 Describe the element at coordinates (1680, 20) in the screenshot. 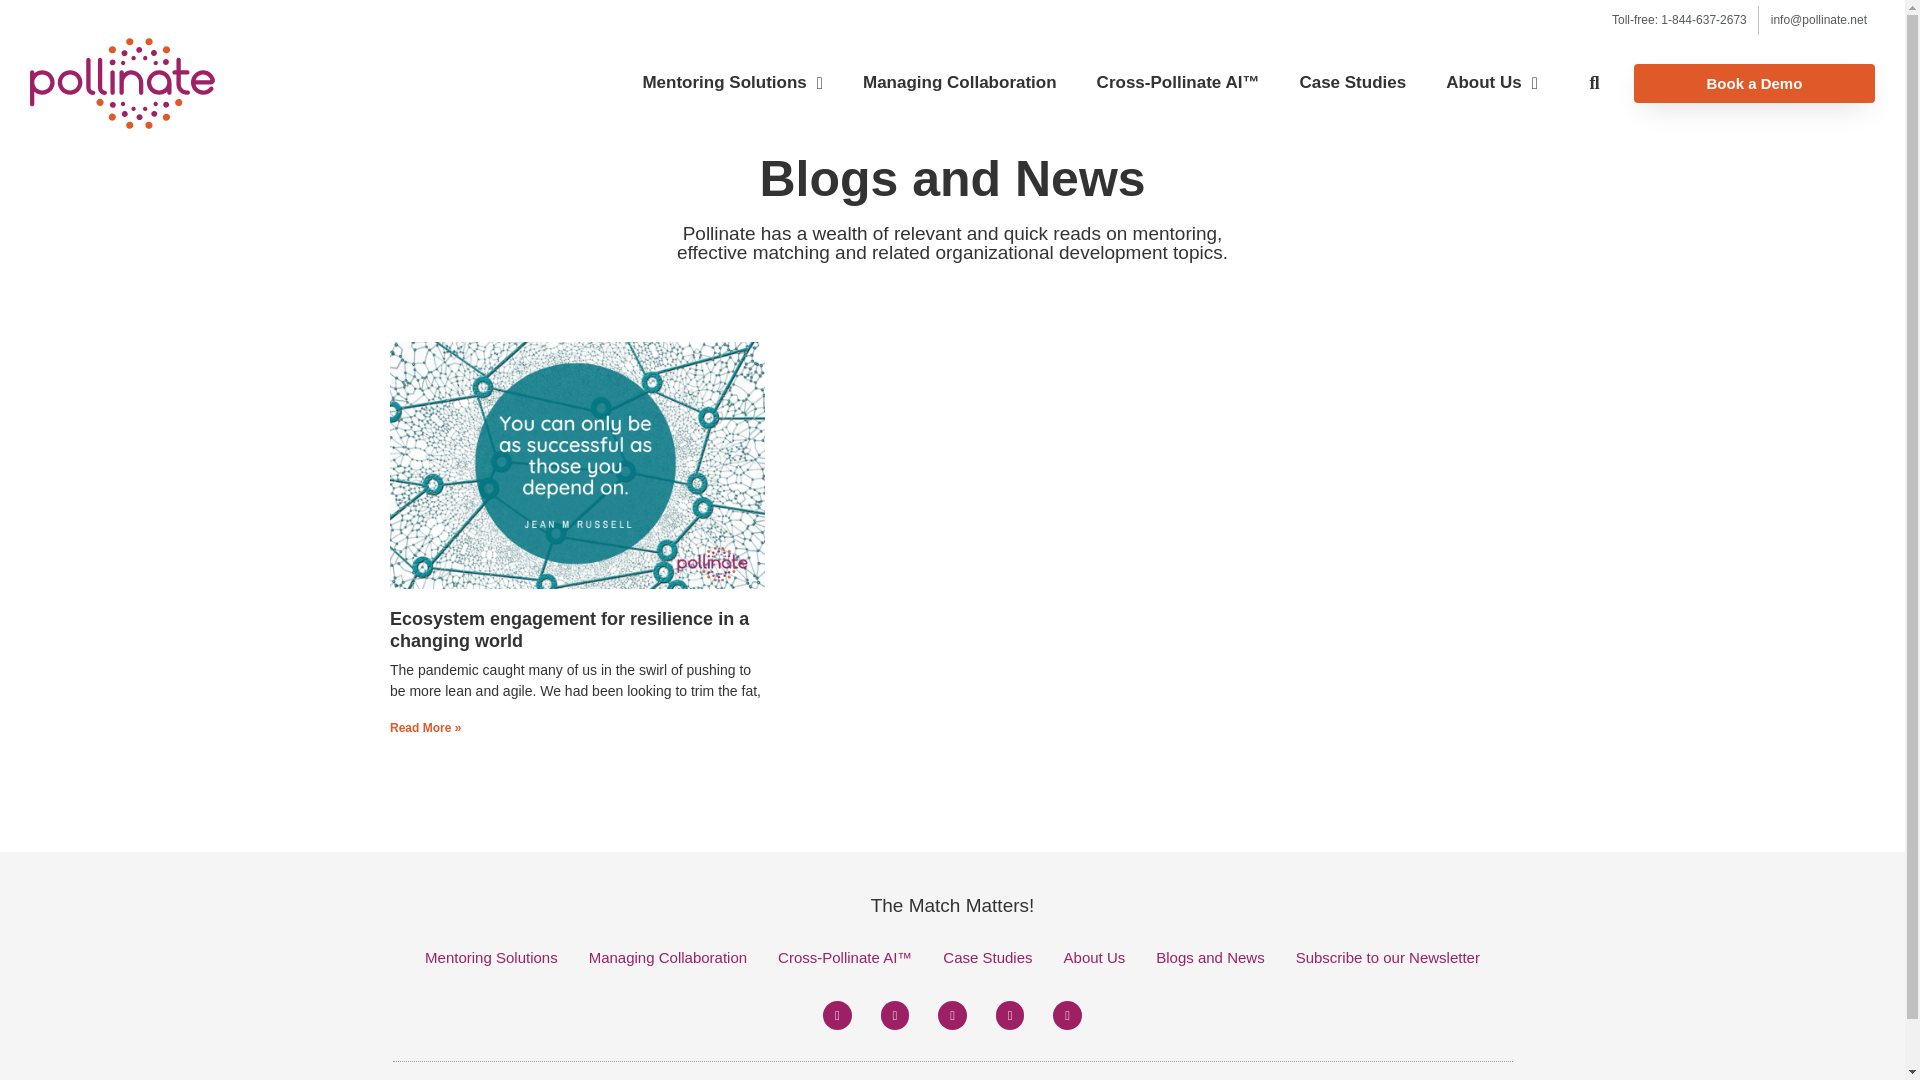

I see `Toll-free: 1-844-637-2673` at that location.